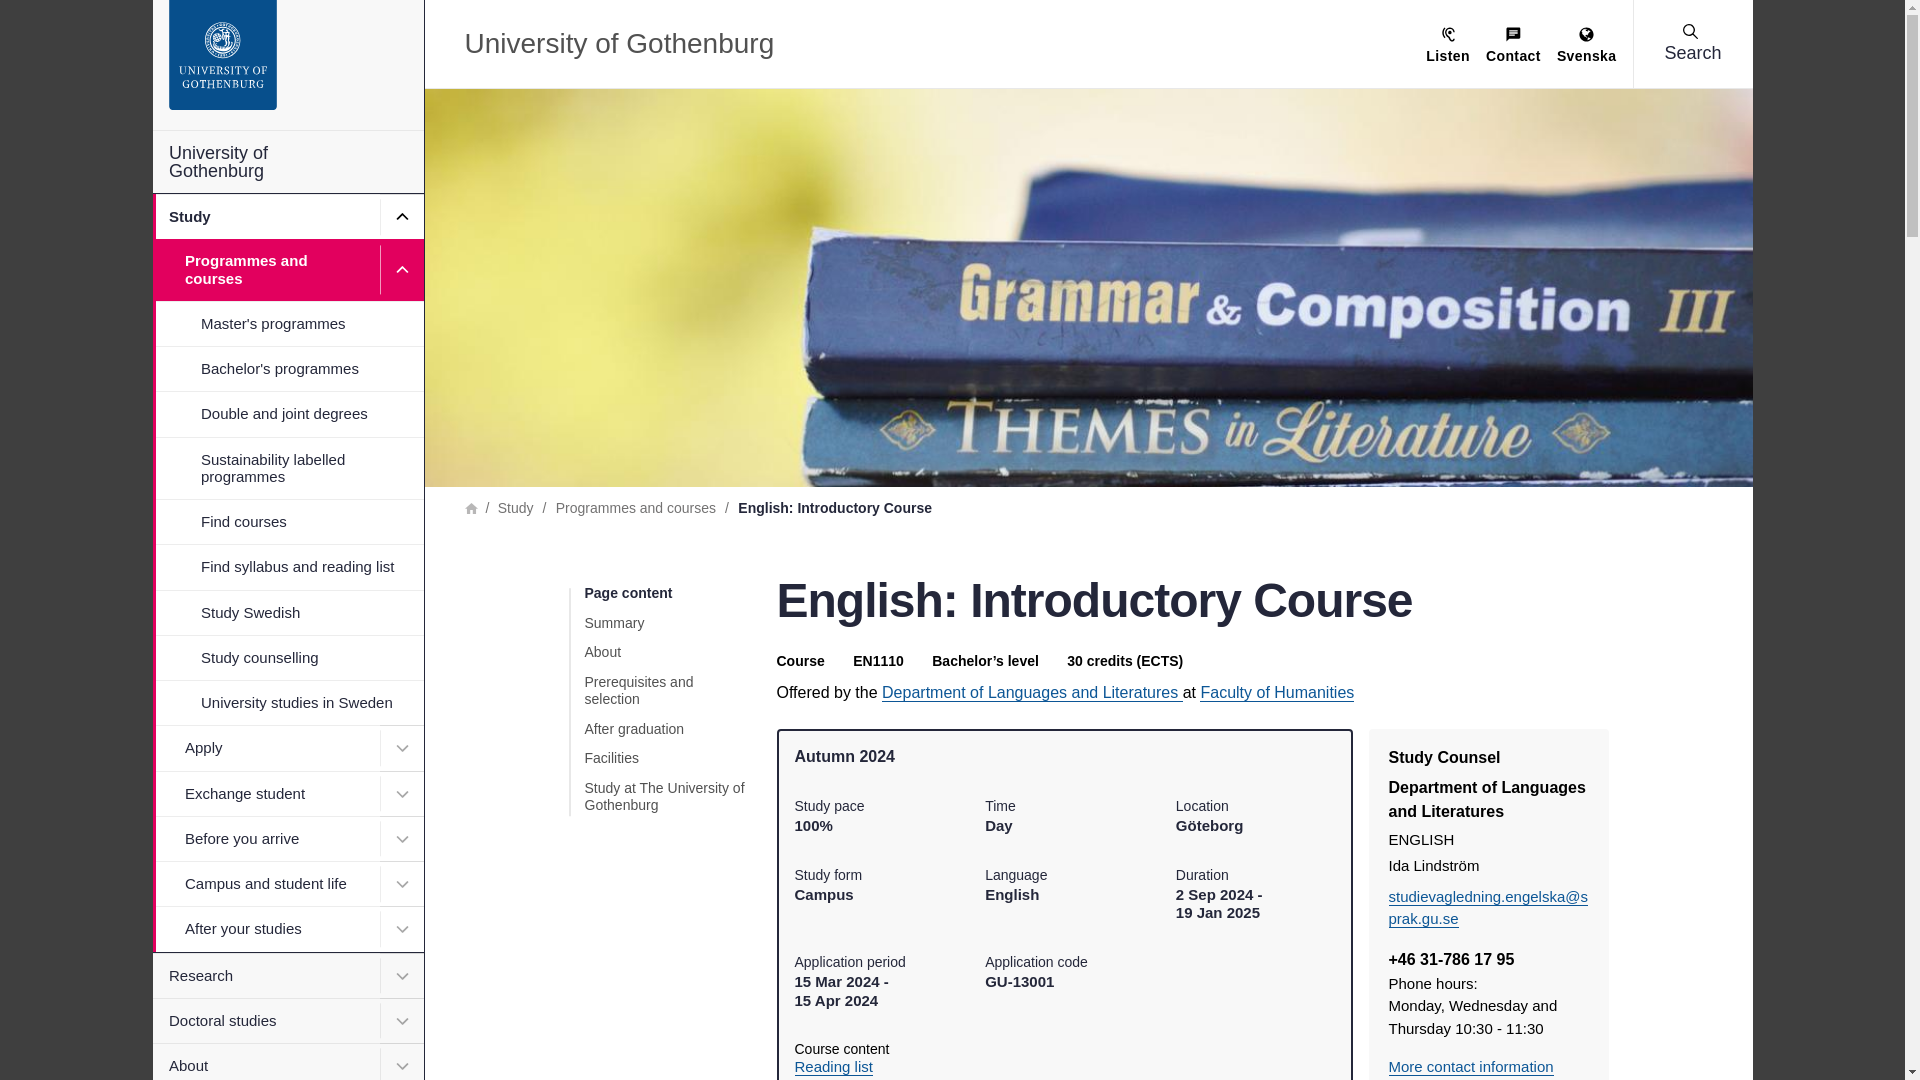 Image resolution: width=1920 pixels, height=1080 pixels. What do you see at coordinates (1448, 46) in the screenshot?
I see `Listen with ReadSpeaker` at bounding box center [1448, 46].